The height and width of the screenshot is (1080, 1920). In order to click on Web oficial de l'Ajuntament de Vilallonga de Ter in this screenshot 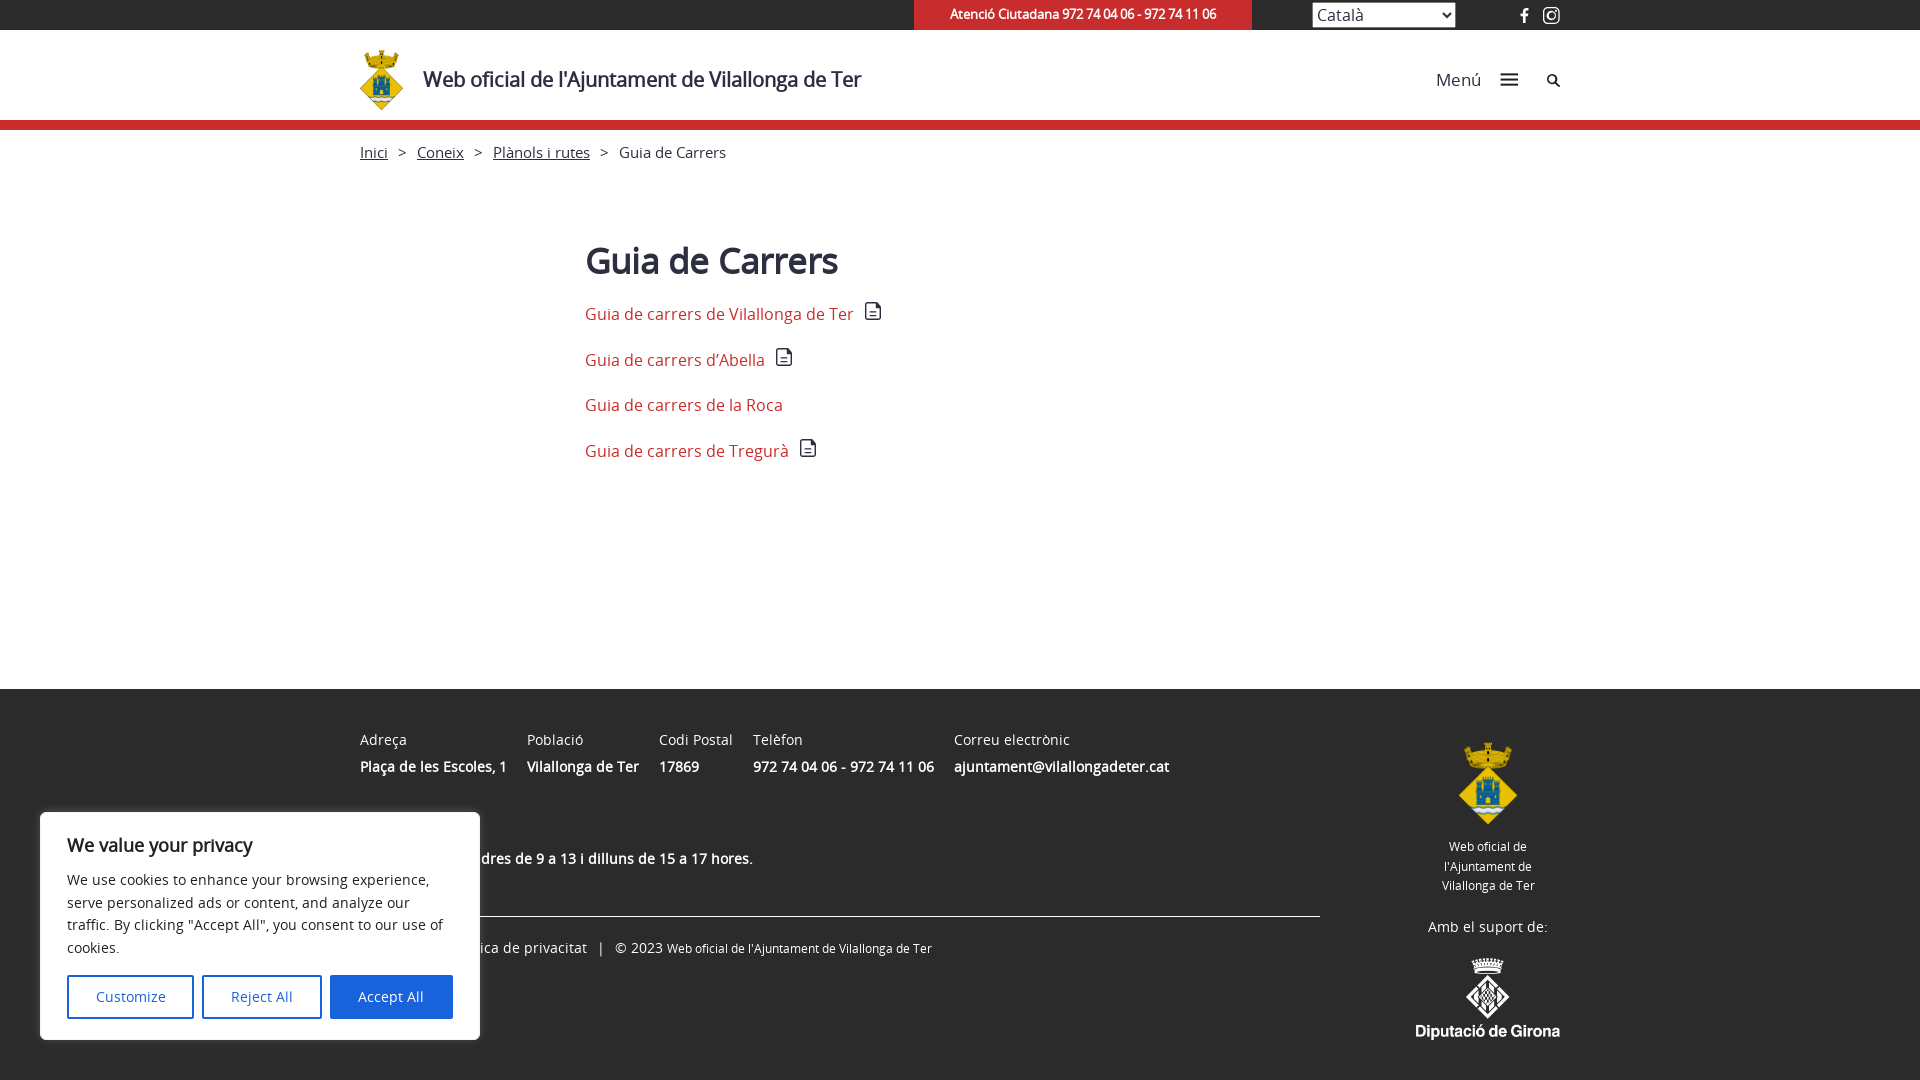, I will do `click(620, 75)`.